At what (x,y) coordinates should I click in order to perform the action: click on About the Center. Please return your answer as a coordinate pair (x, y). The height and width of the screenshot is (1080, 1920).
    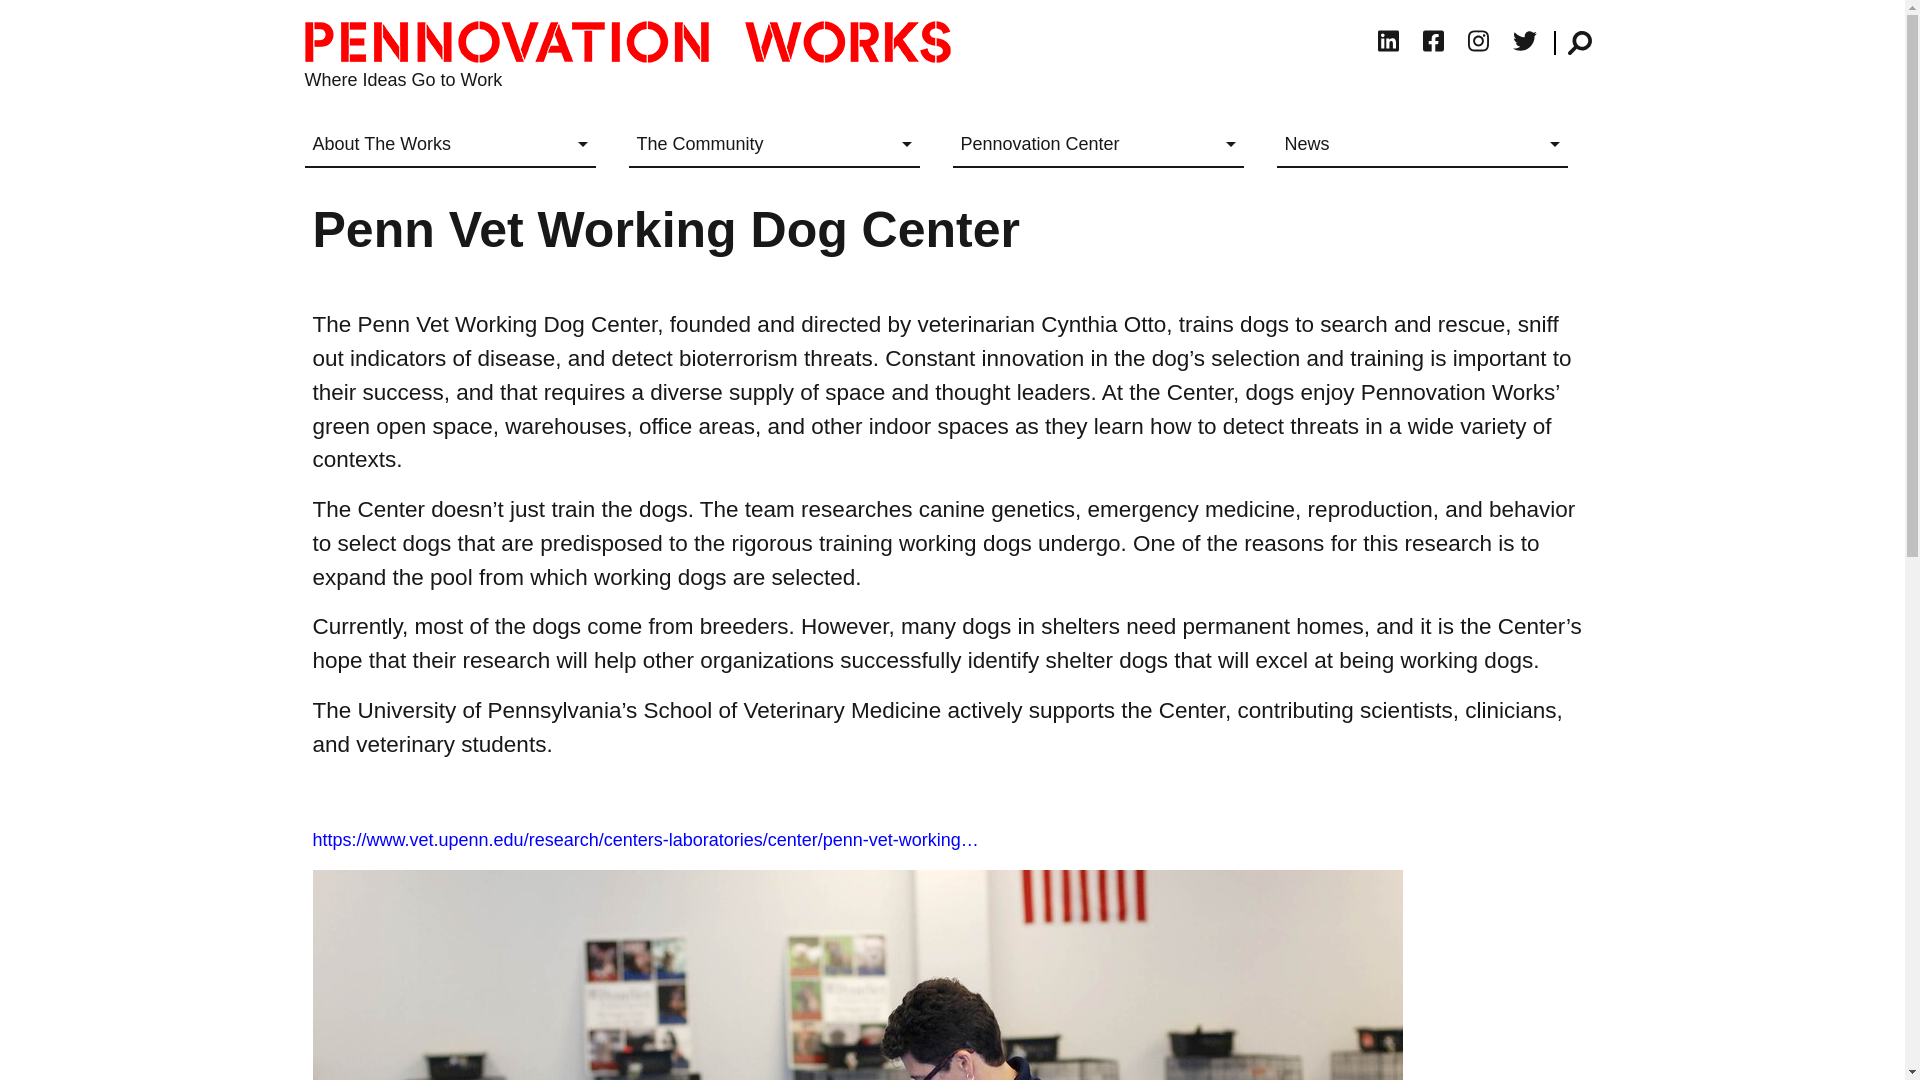
    Looking at the image, I should click on (1098, 195).